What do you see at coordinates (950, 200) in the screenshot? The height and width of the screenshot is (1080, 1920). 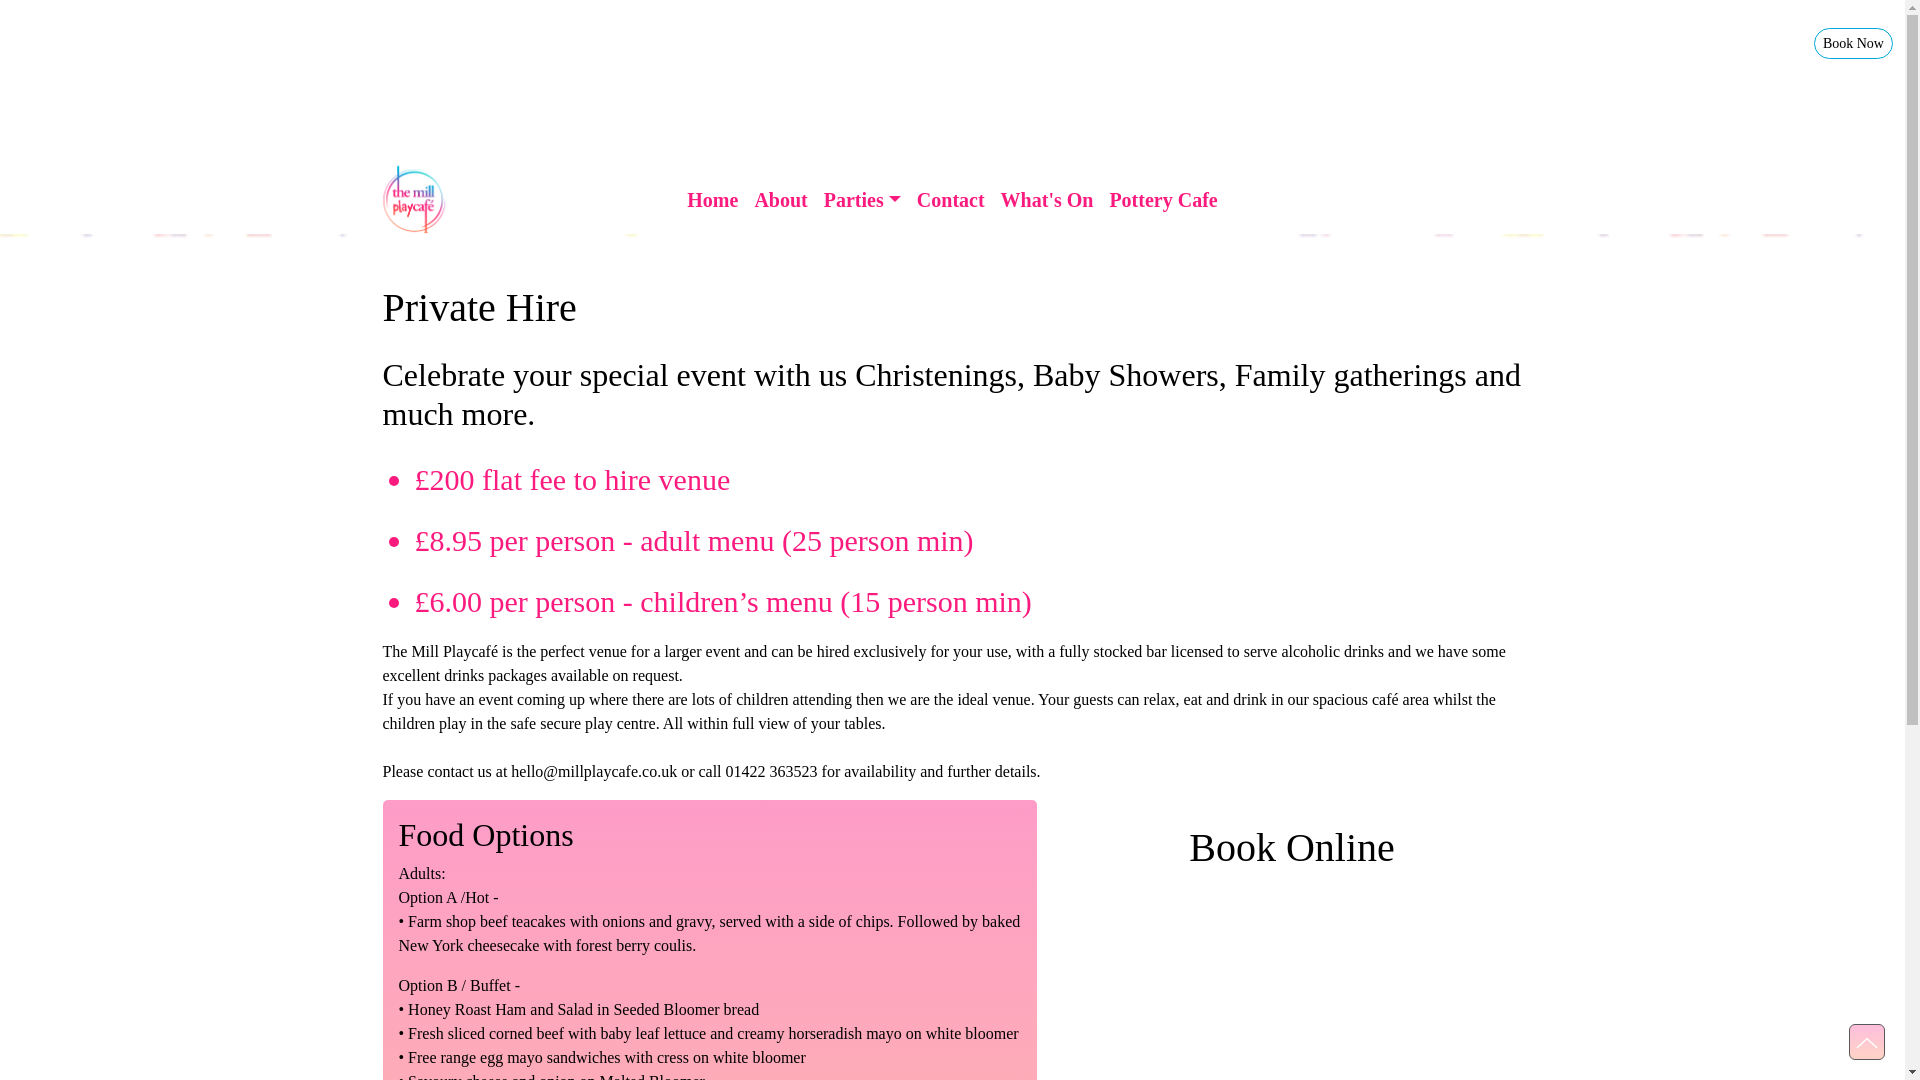 I see `Contact` at bounding box center [950, 200].